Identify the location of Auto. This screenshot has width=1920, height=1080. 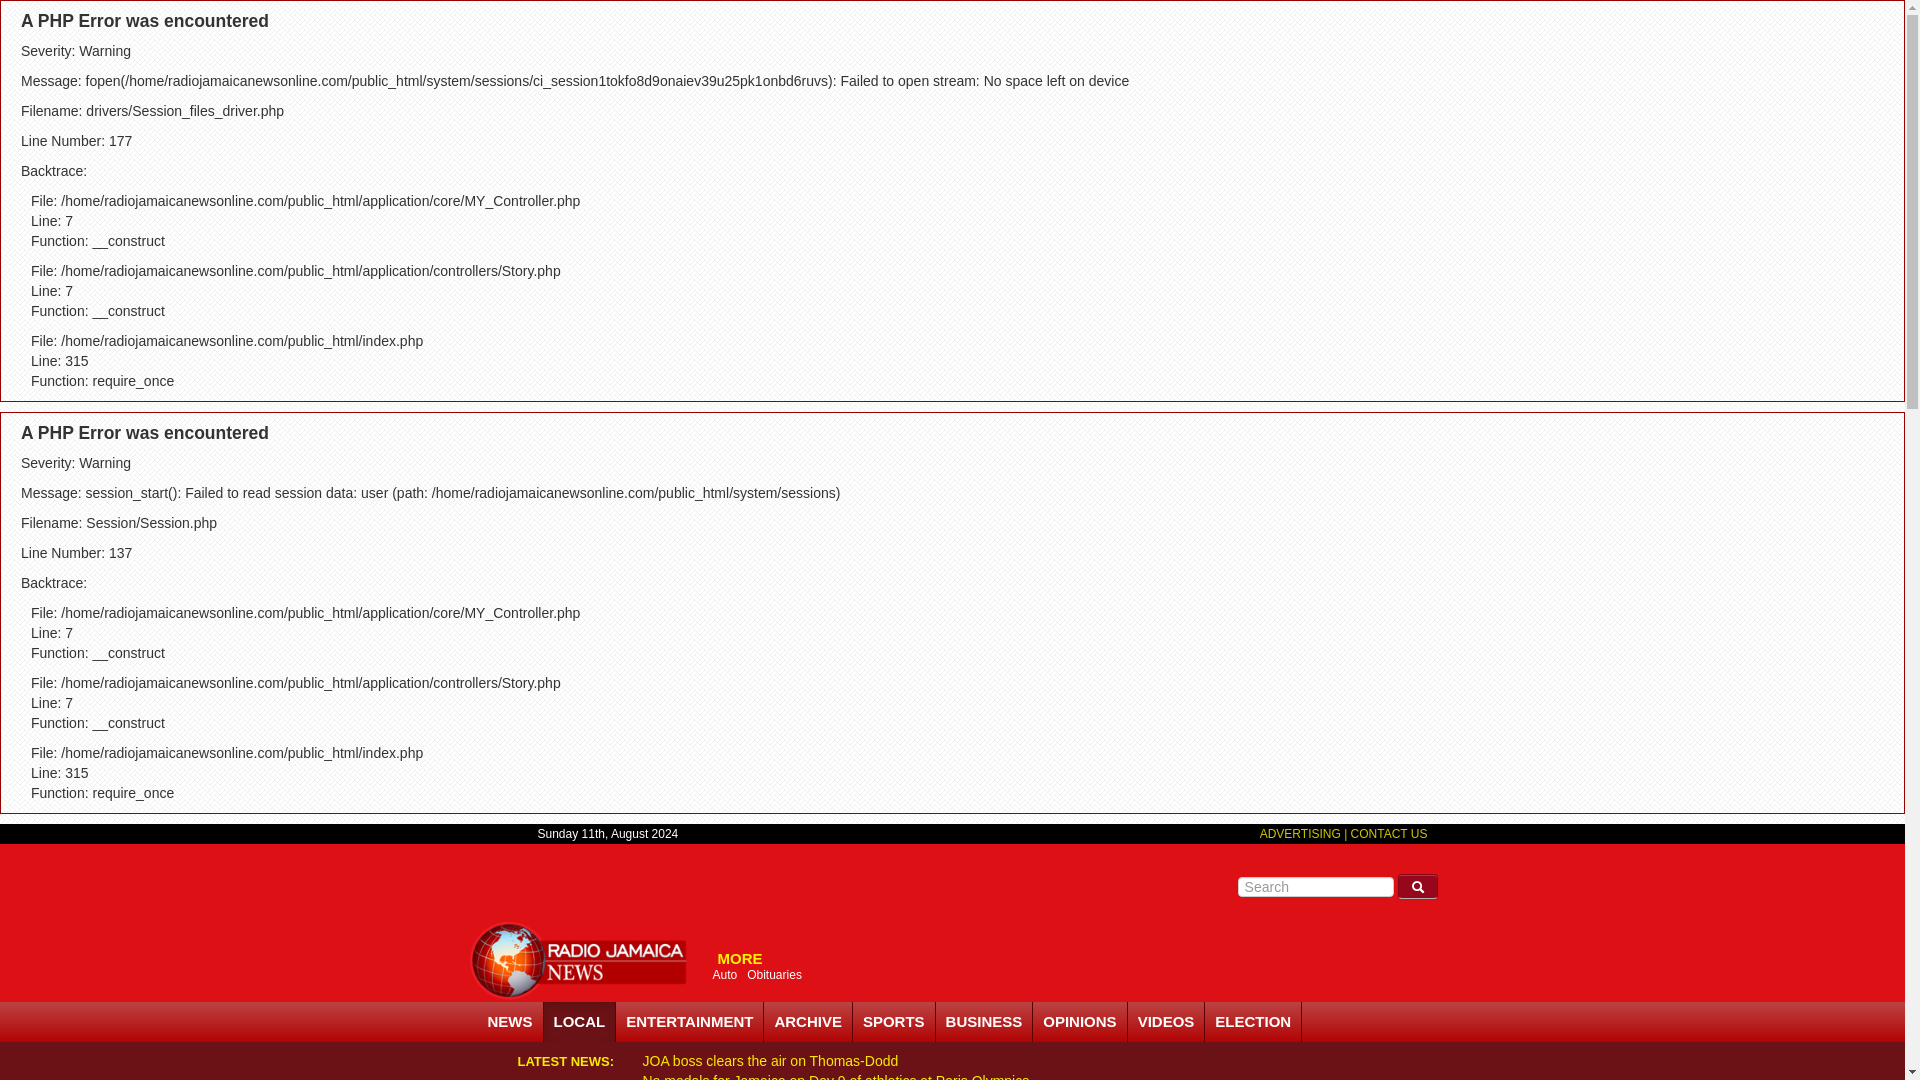
(724, 974).